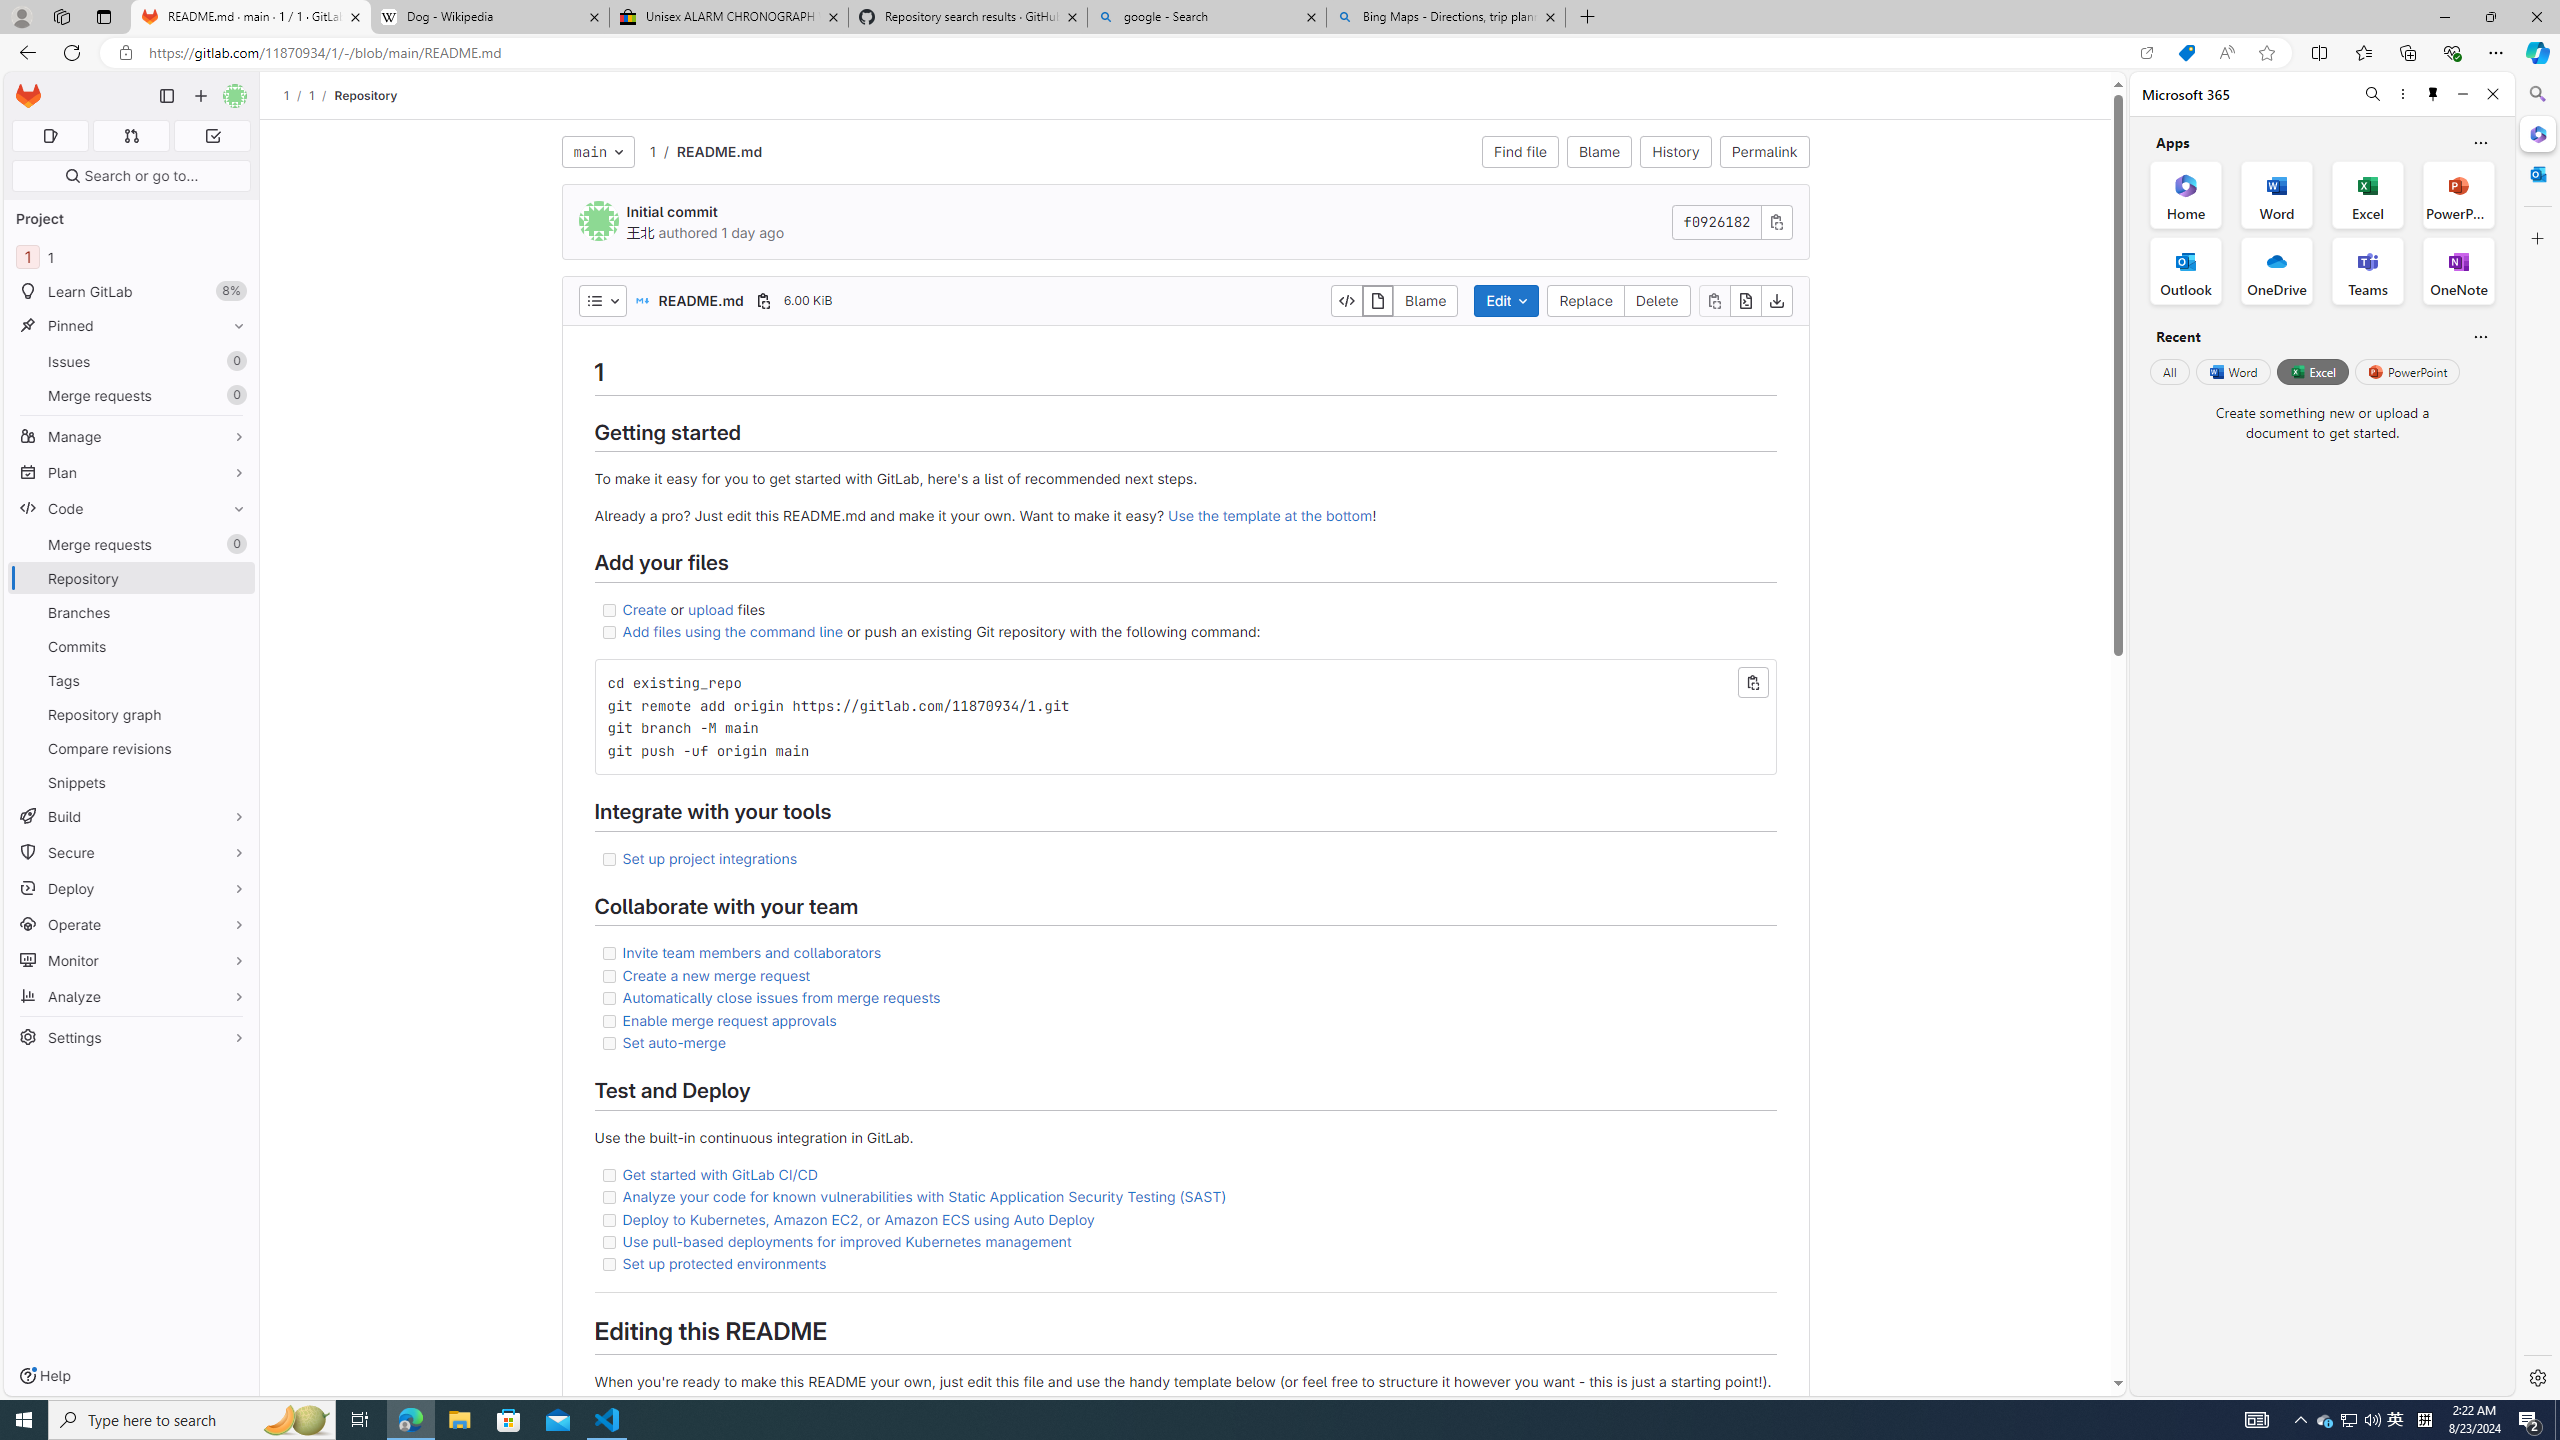 This screenshot has height=1440, width=2560. Describe the element at coordinates (1776, 222) in the screenshot. I see `Class: s16 gl-icon gl-button-icon ` at that location.